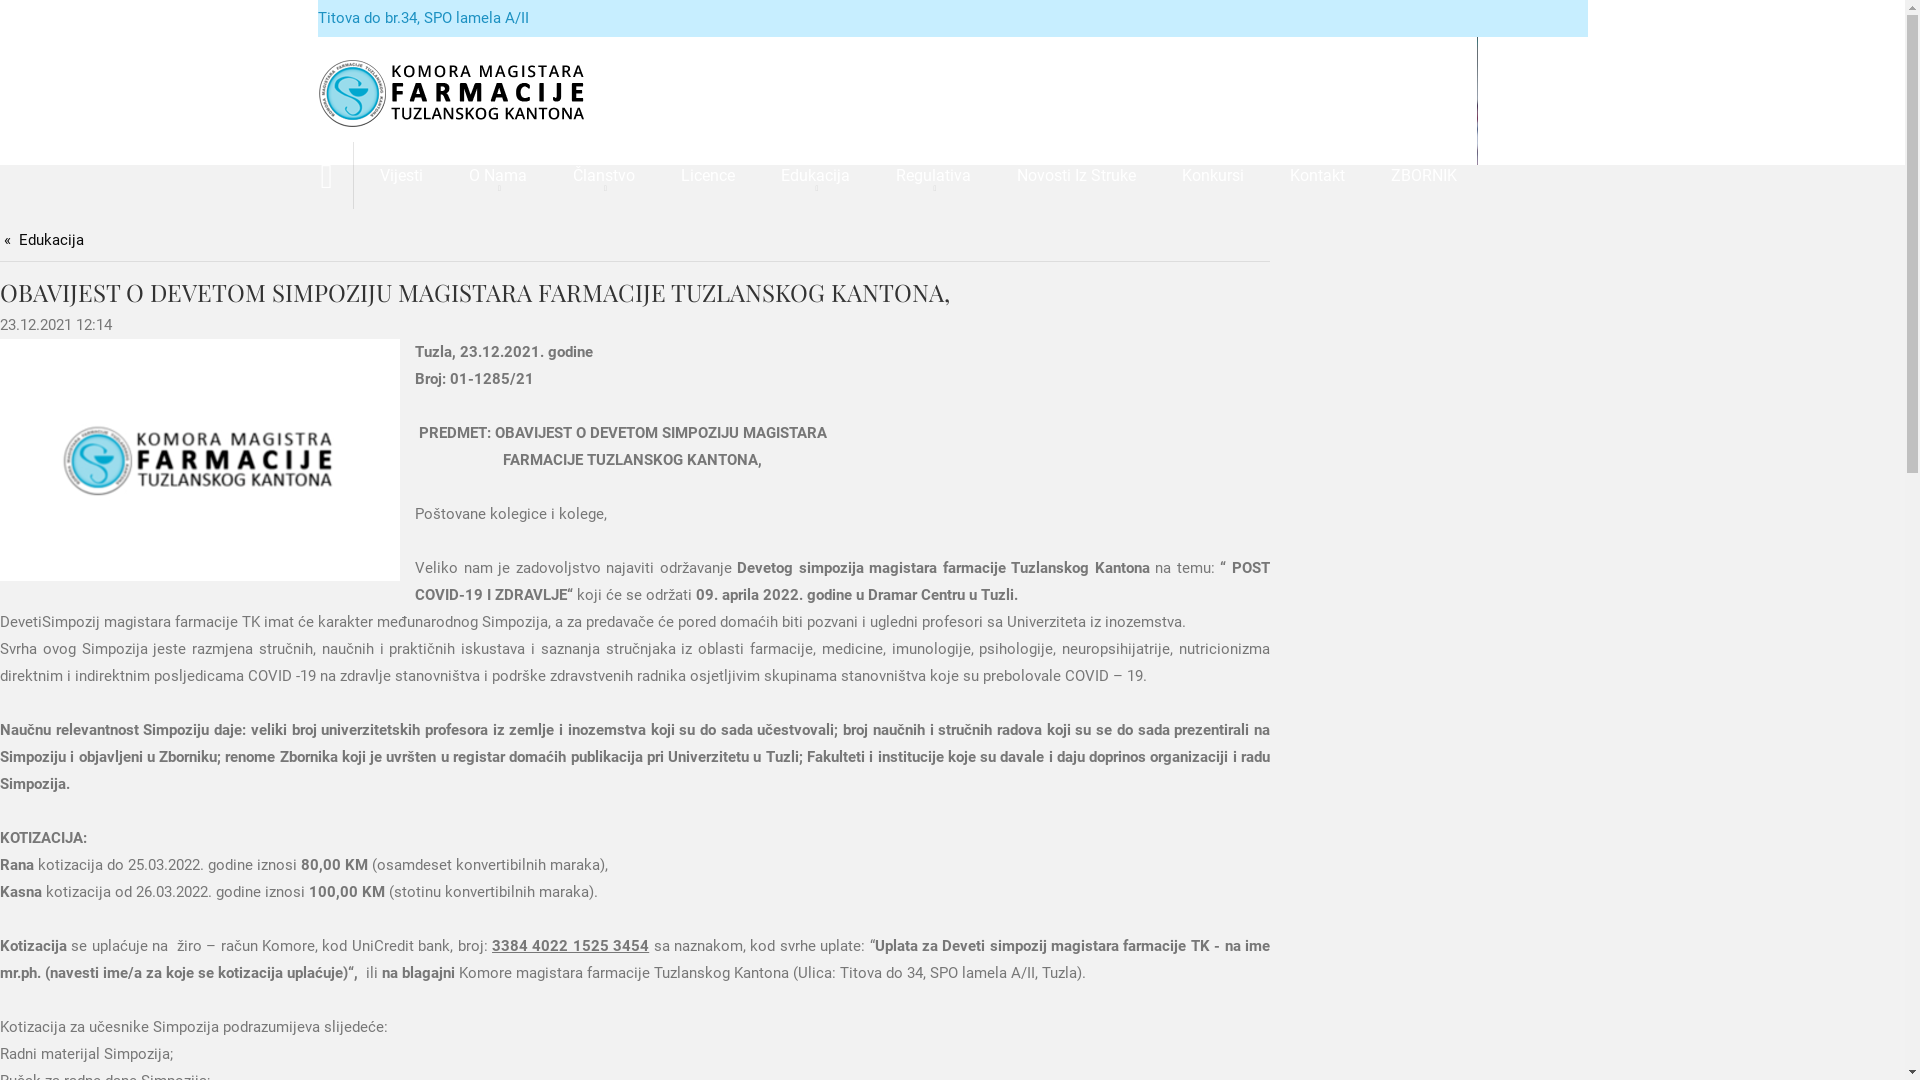 Image resolution: width=1920 pixels, height=1080 pixels. I want to click on Novosti Iz Struke, so click(1076, 176).